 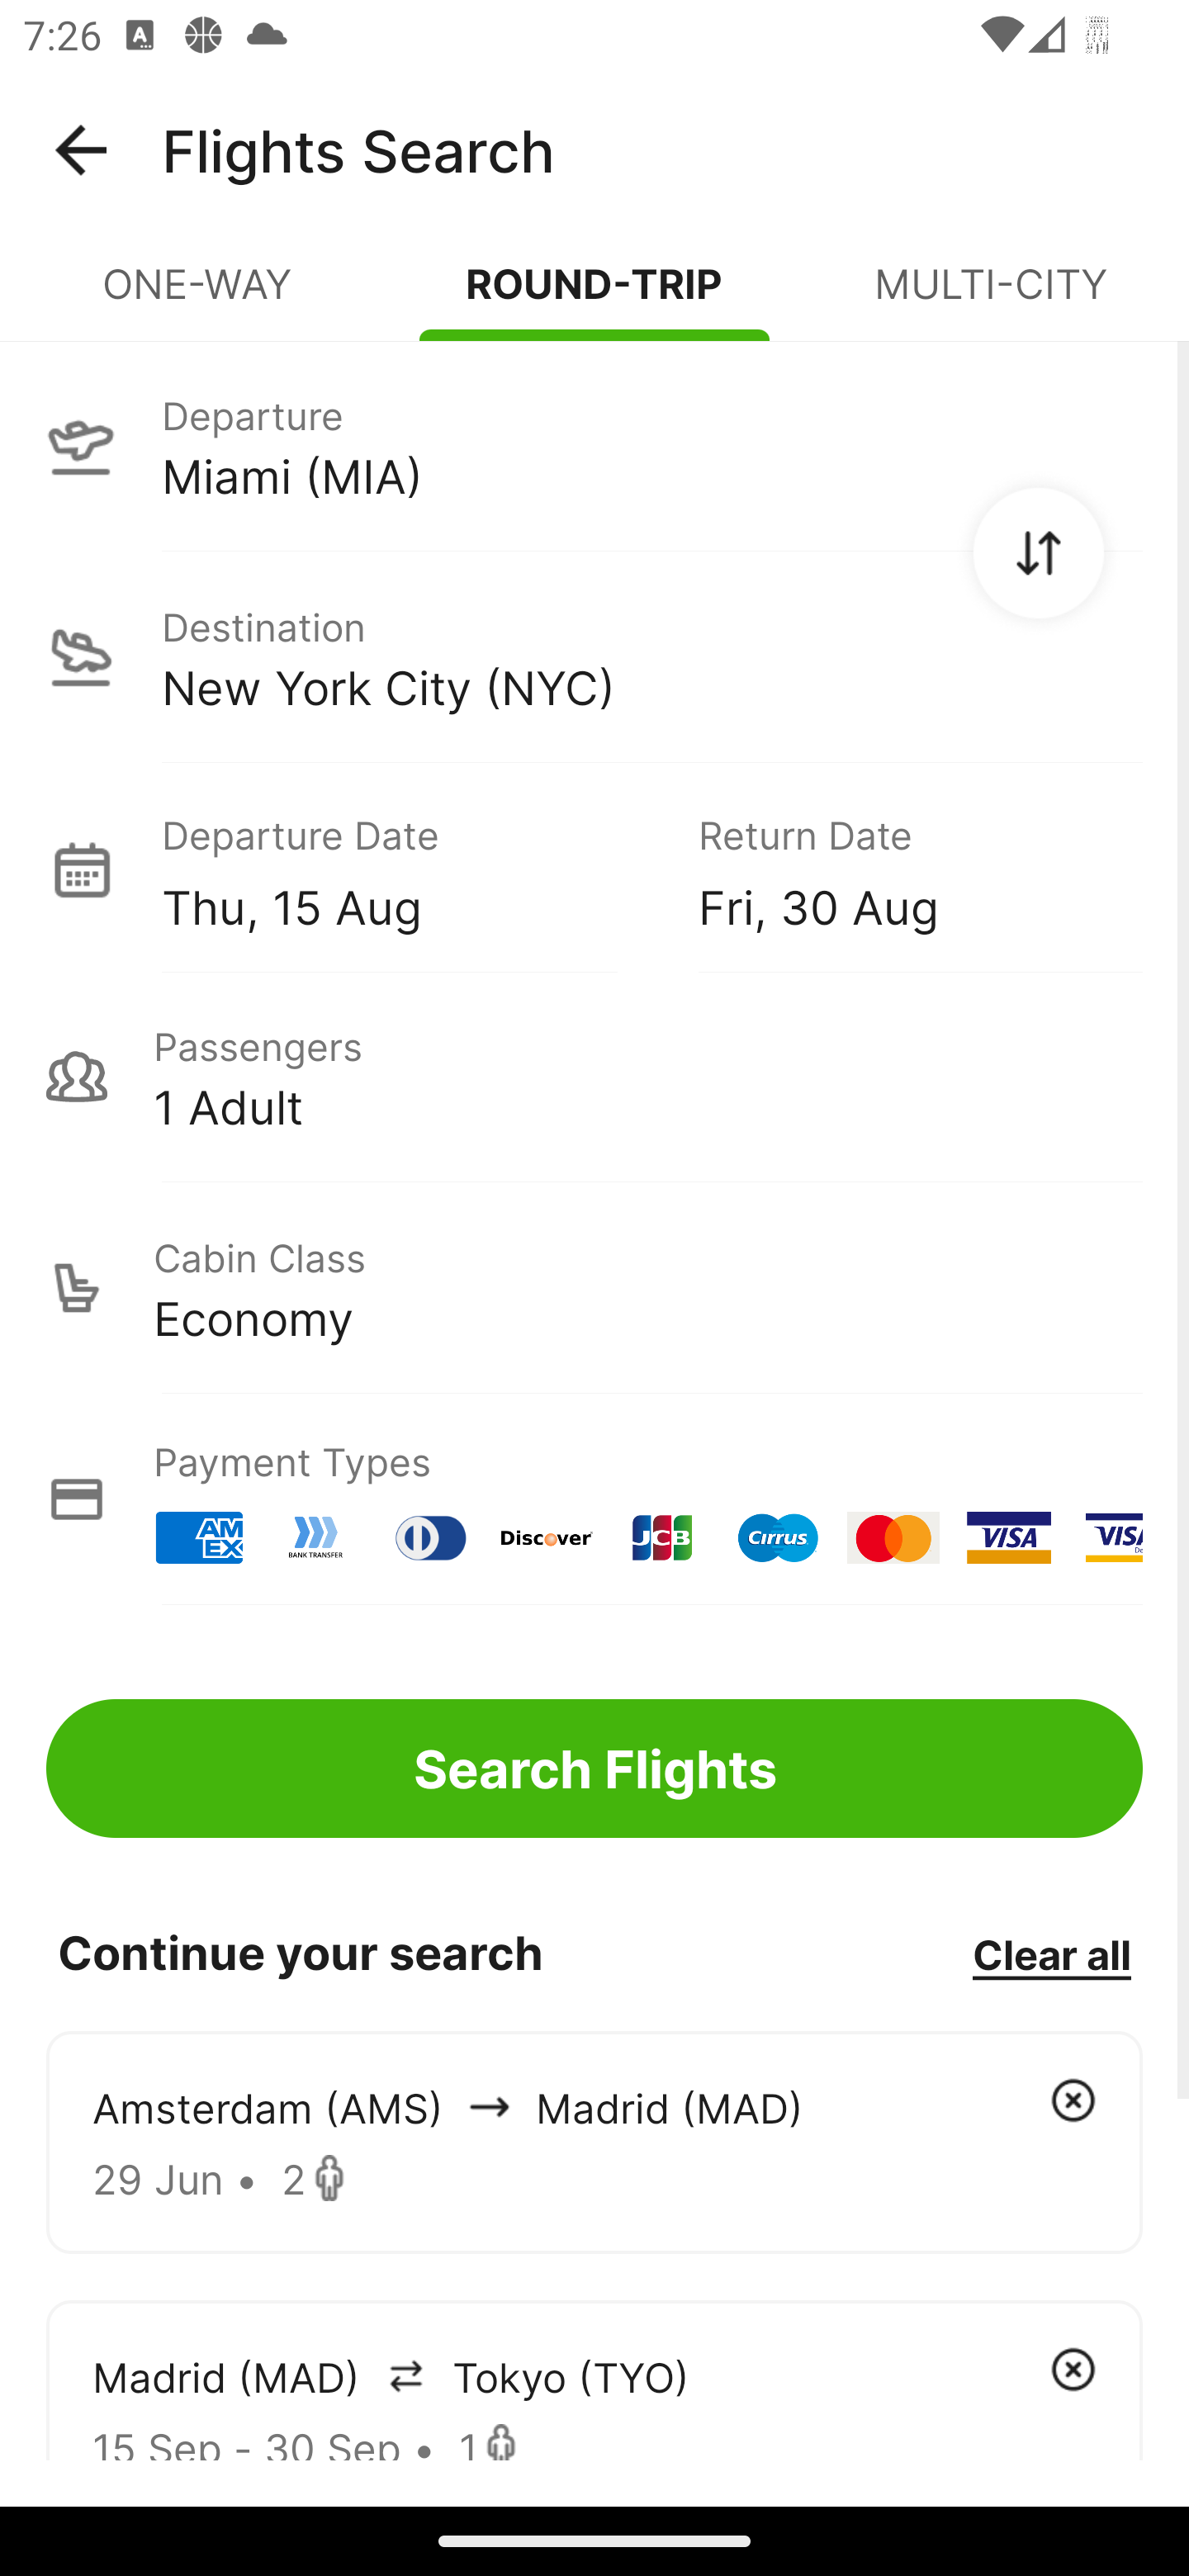 What do you see at coordinates (594, 445) in the screenshot?
I see `Departure Miami (MIA)` at bounding box center [594, 445].